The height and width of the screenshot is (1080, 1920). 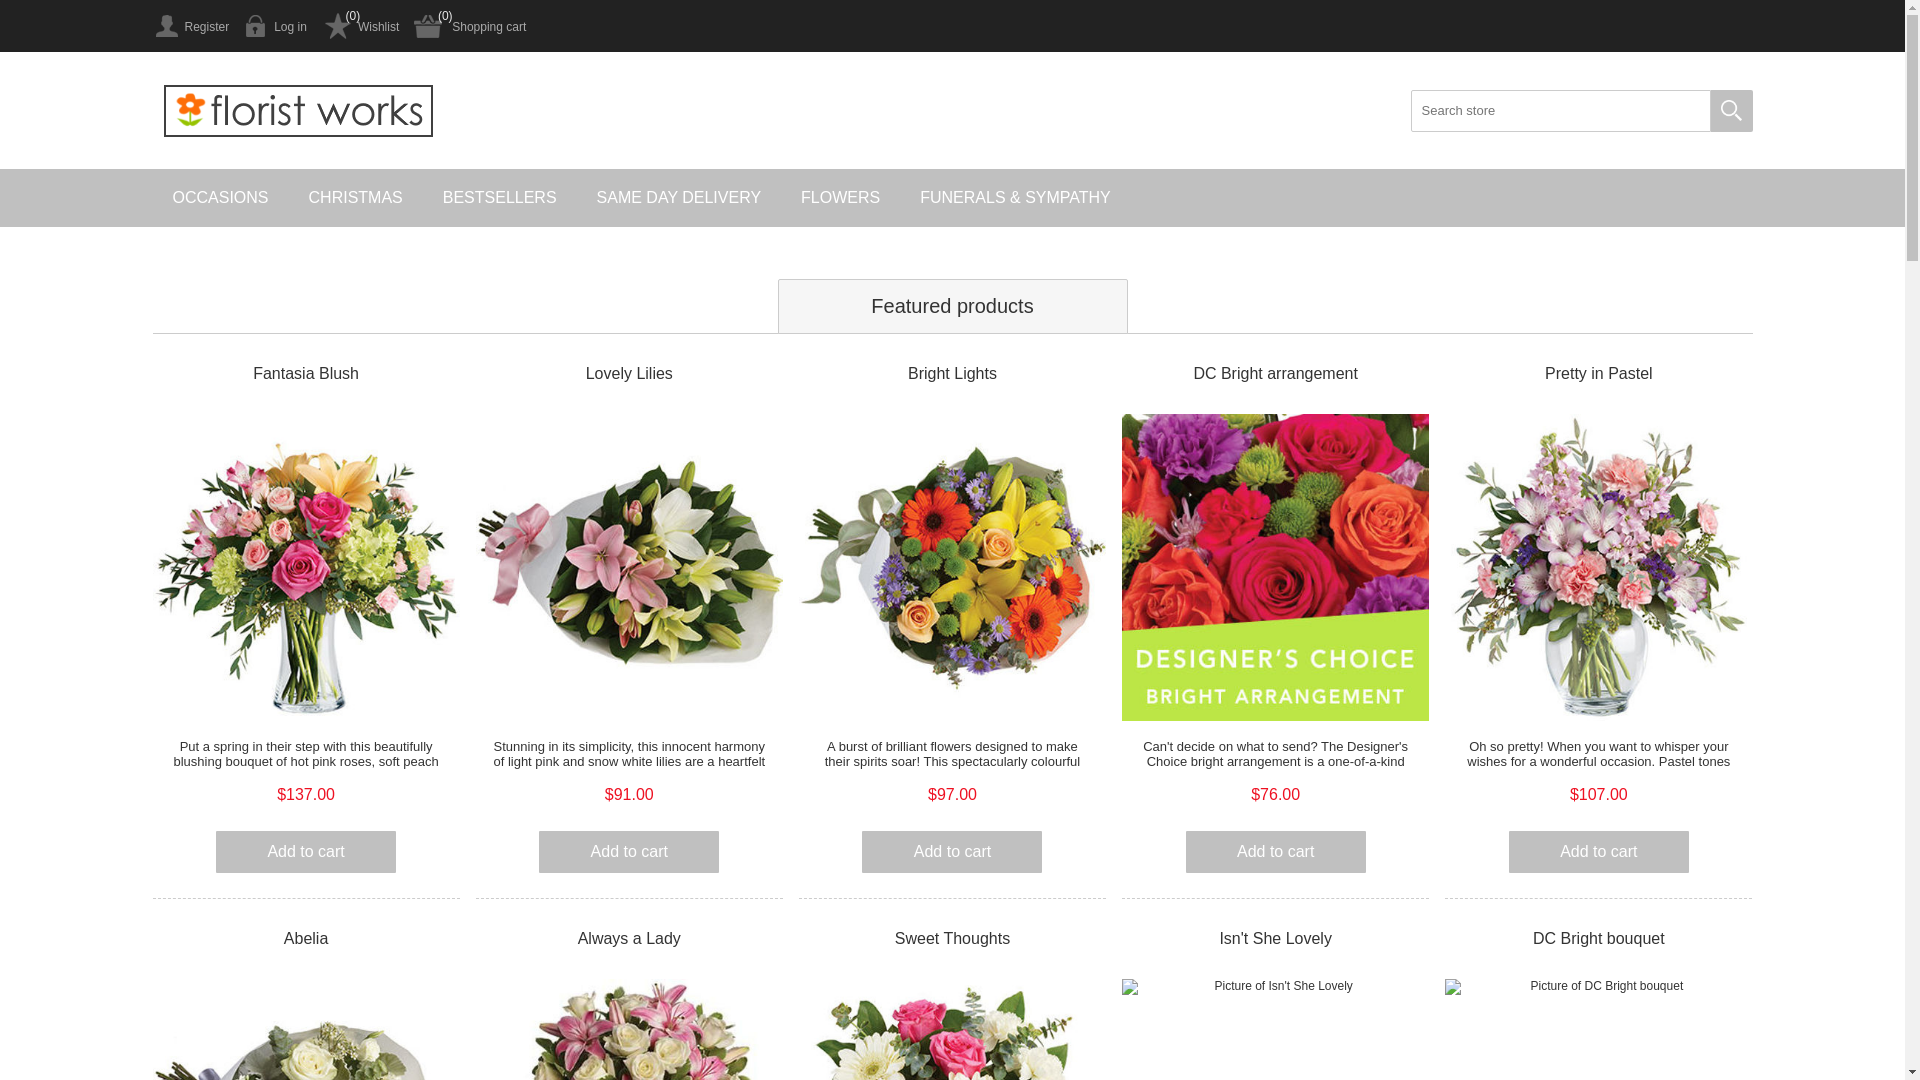 What do you see at coordinates (1598, 568) in the screenshot?
I see `Show details for Pretty in Pastel` at bounding box center [1598, 568].